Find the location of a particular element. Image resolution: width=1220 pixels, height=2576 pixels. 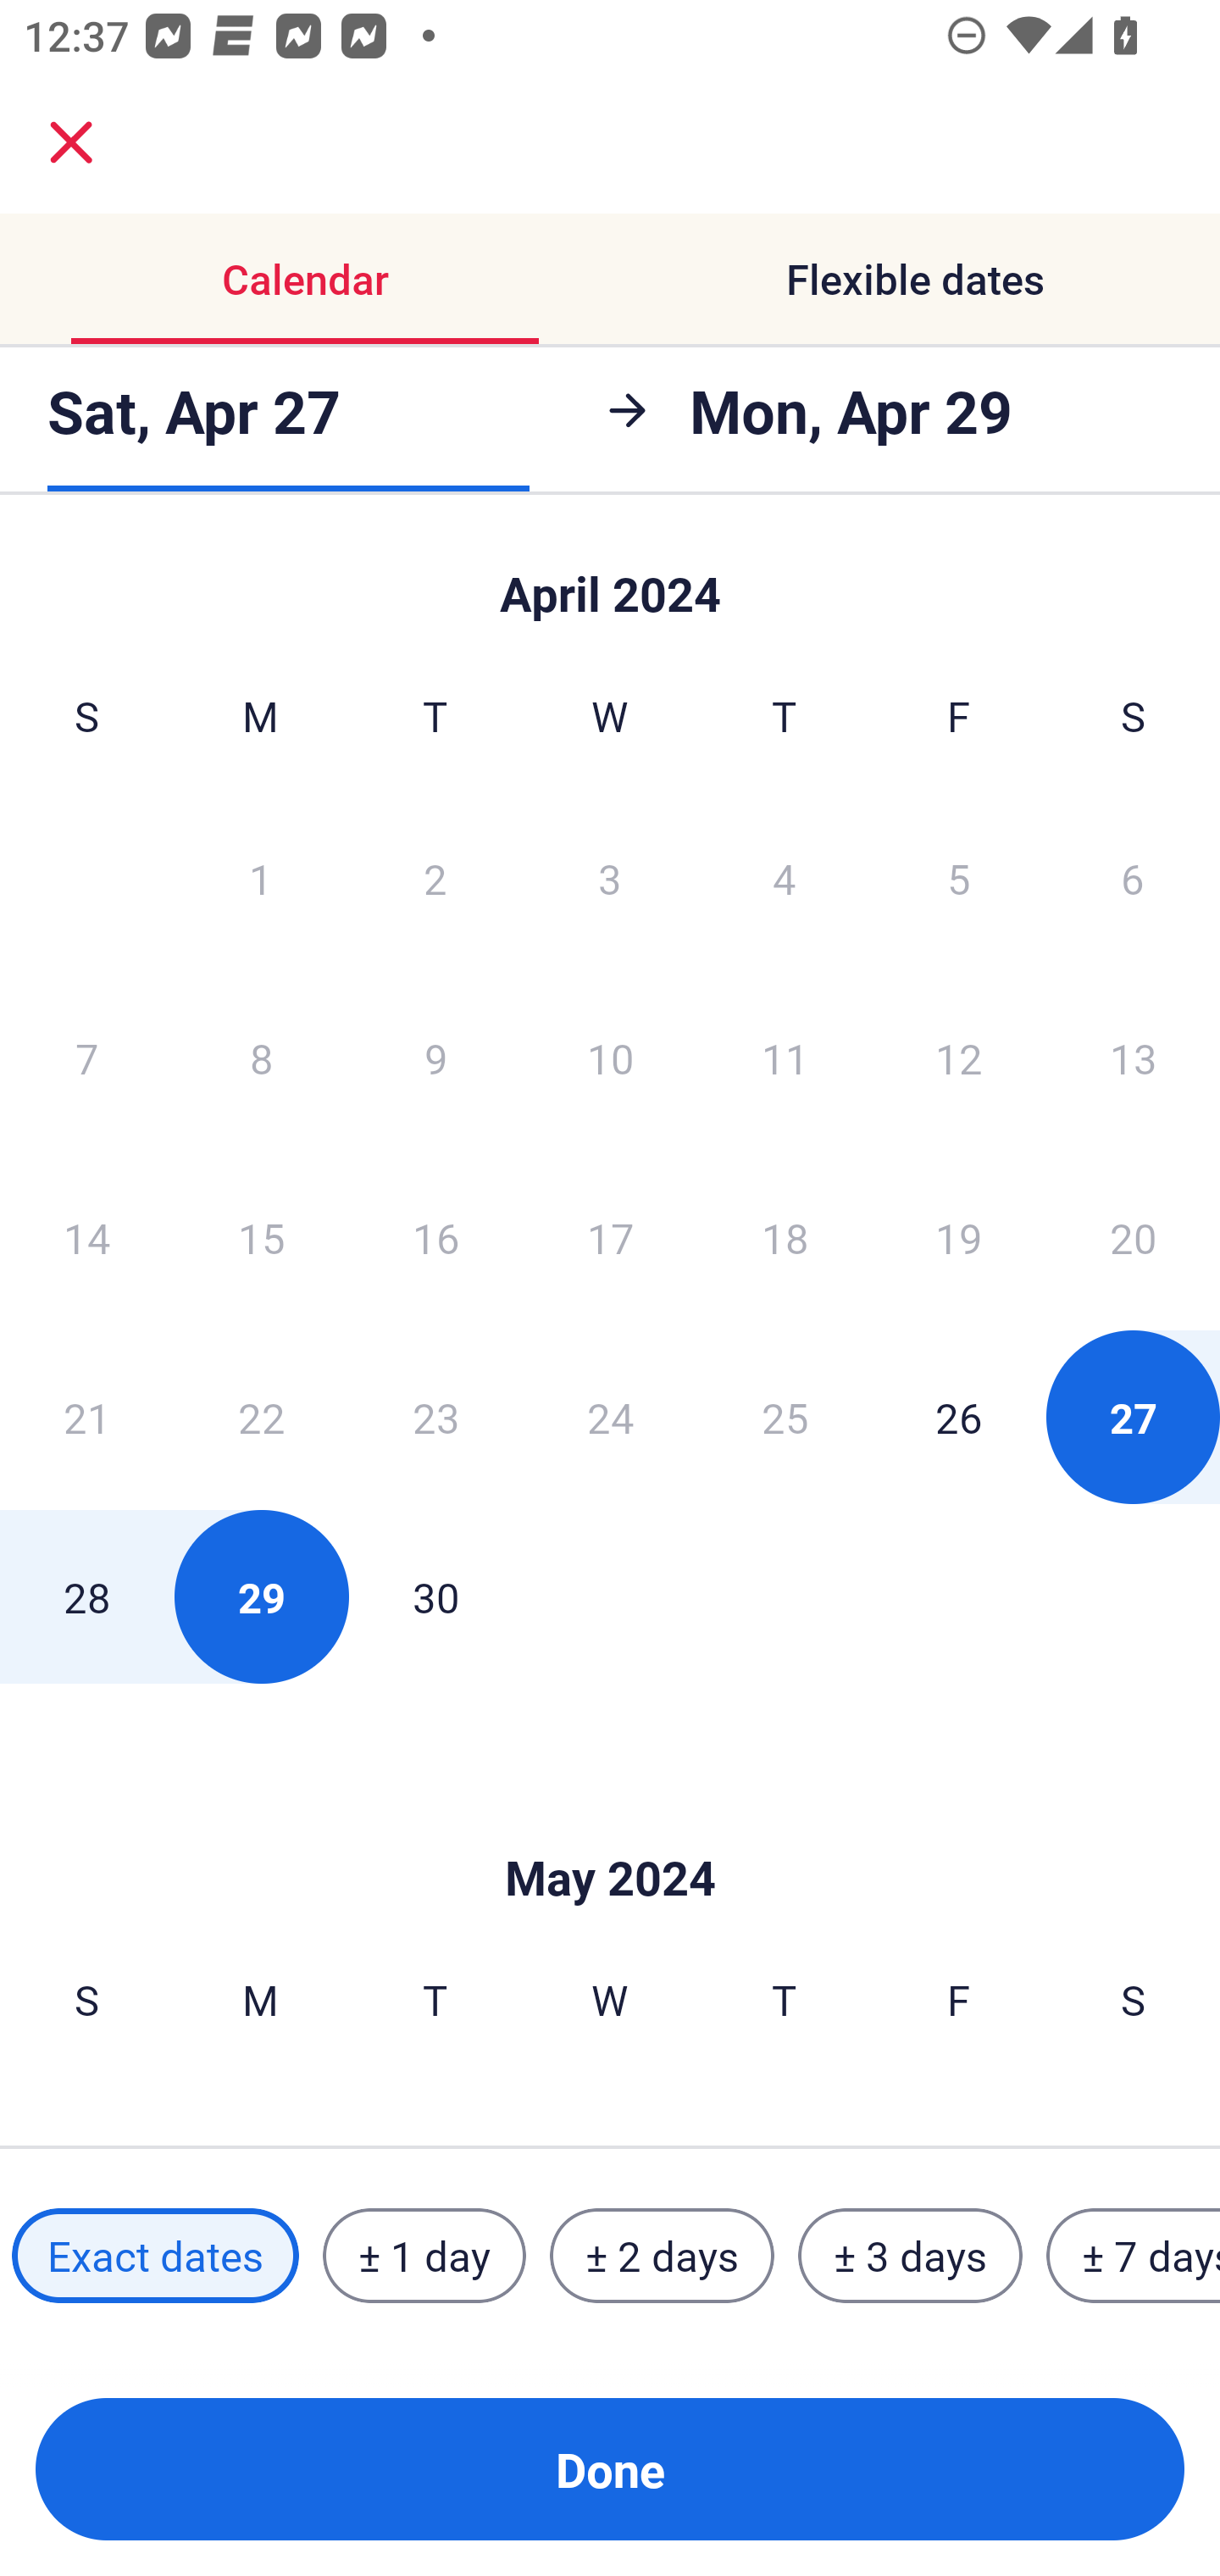

22 Monday, April 22, 2024 is located at coordinates (261, 1417).